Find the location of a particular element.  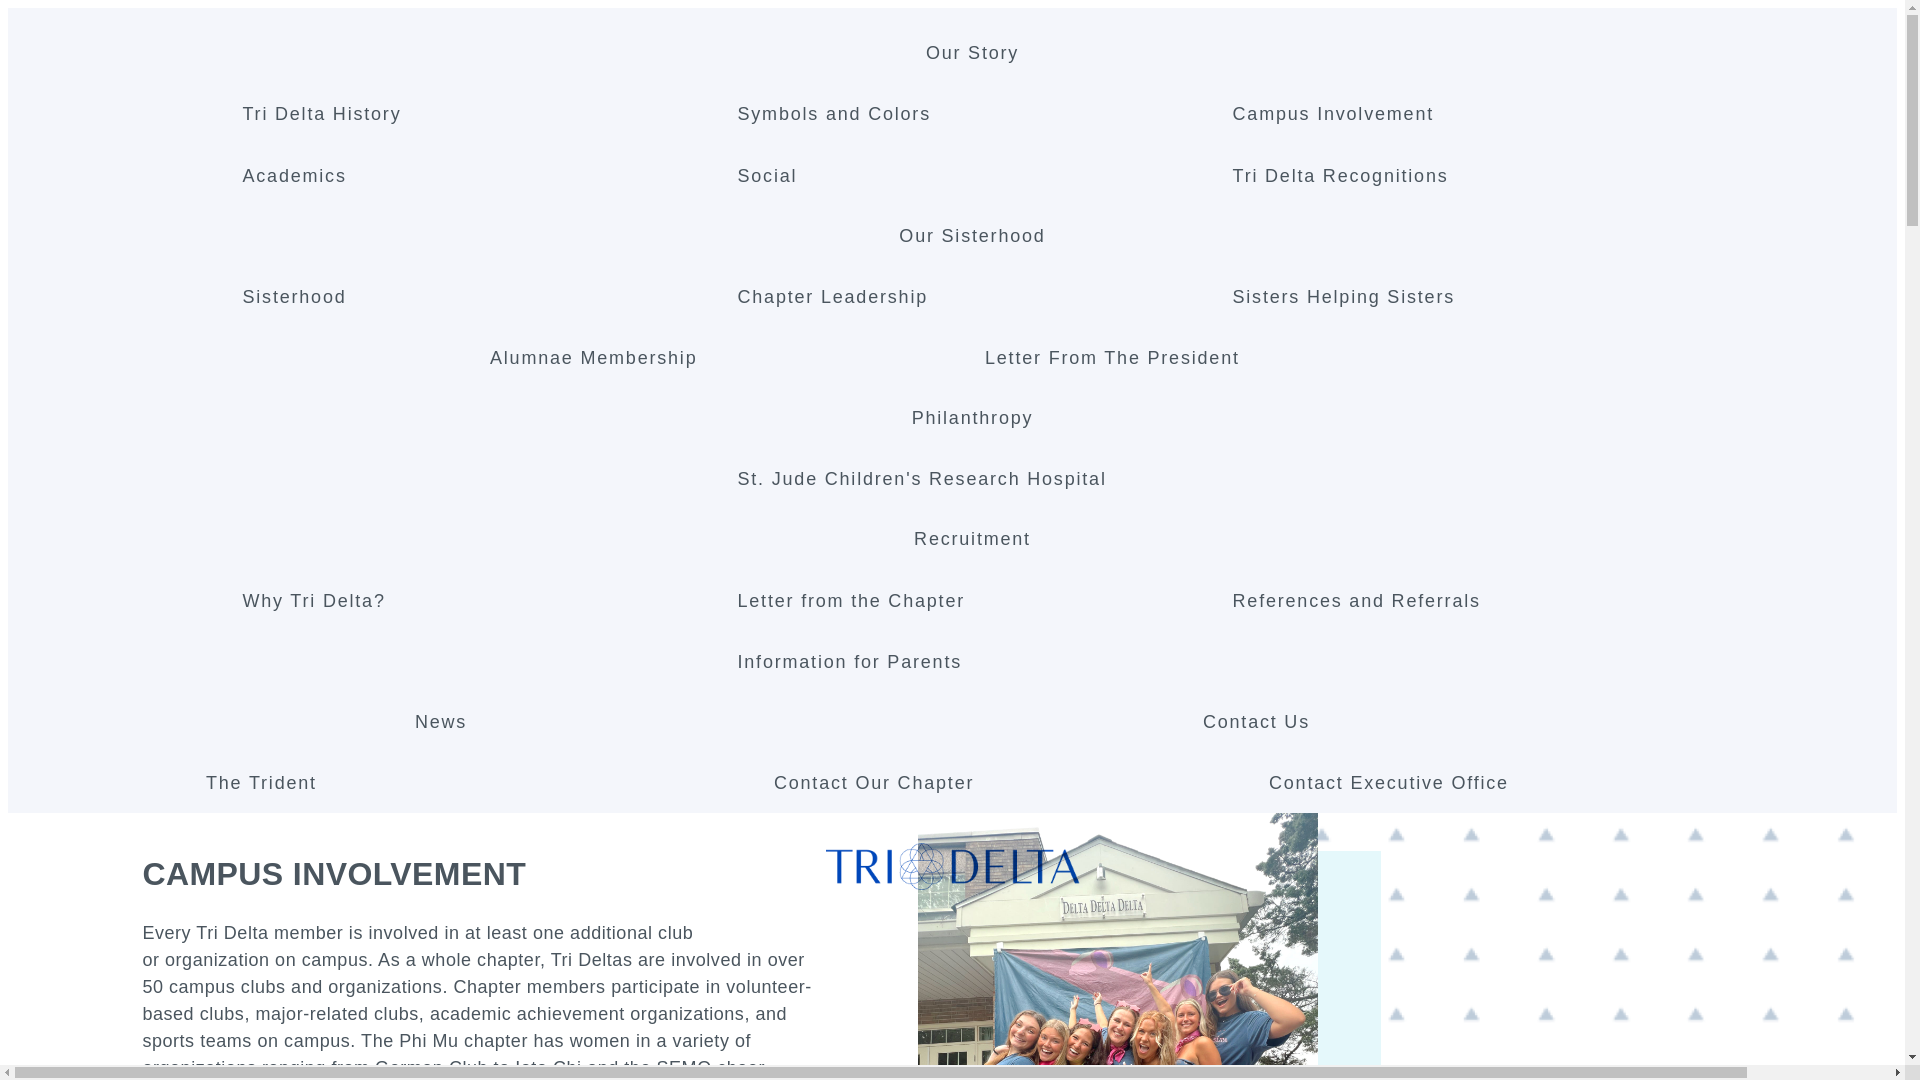

Why Tri Delta? is located at coordinates (476, 598).